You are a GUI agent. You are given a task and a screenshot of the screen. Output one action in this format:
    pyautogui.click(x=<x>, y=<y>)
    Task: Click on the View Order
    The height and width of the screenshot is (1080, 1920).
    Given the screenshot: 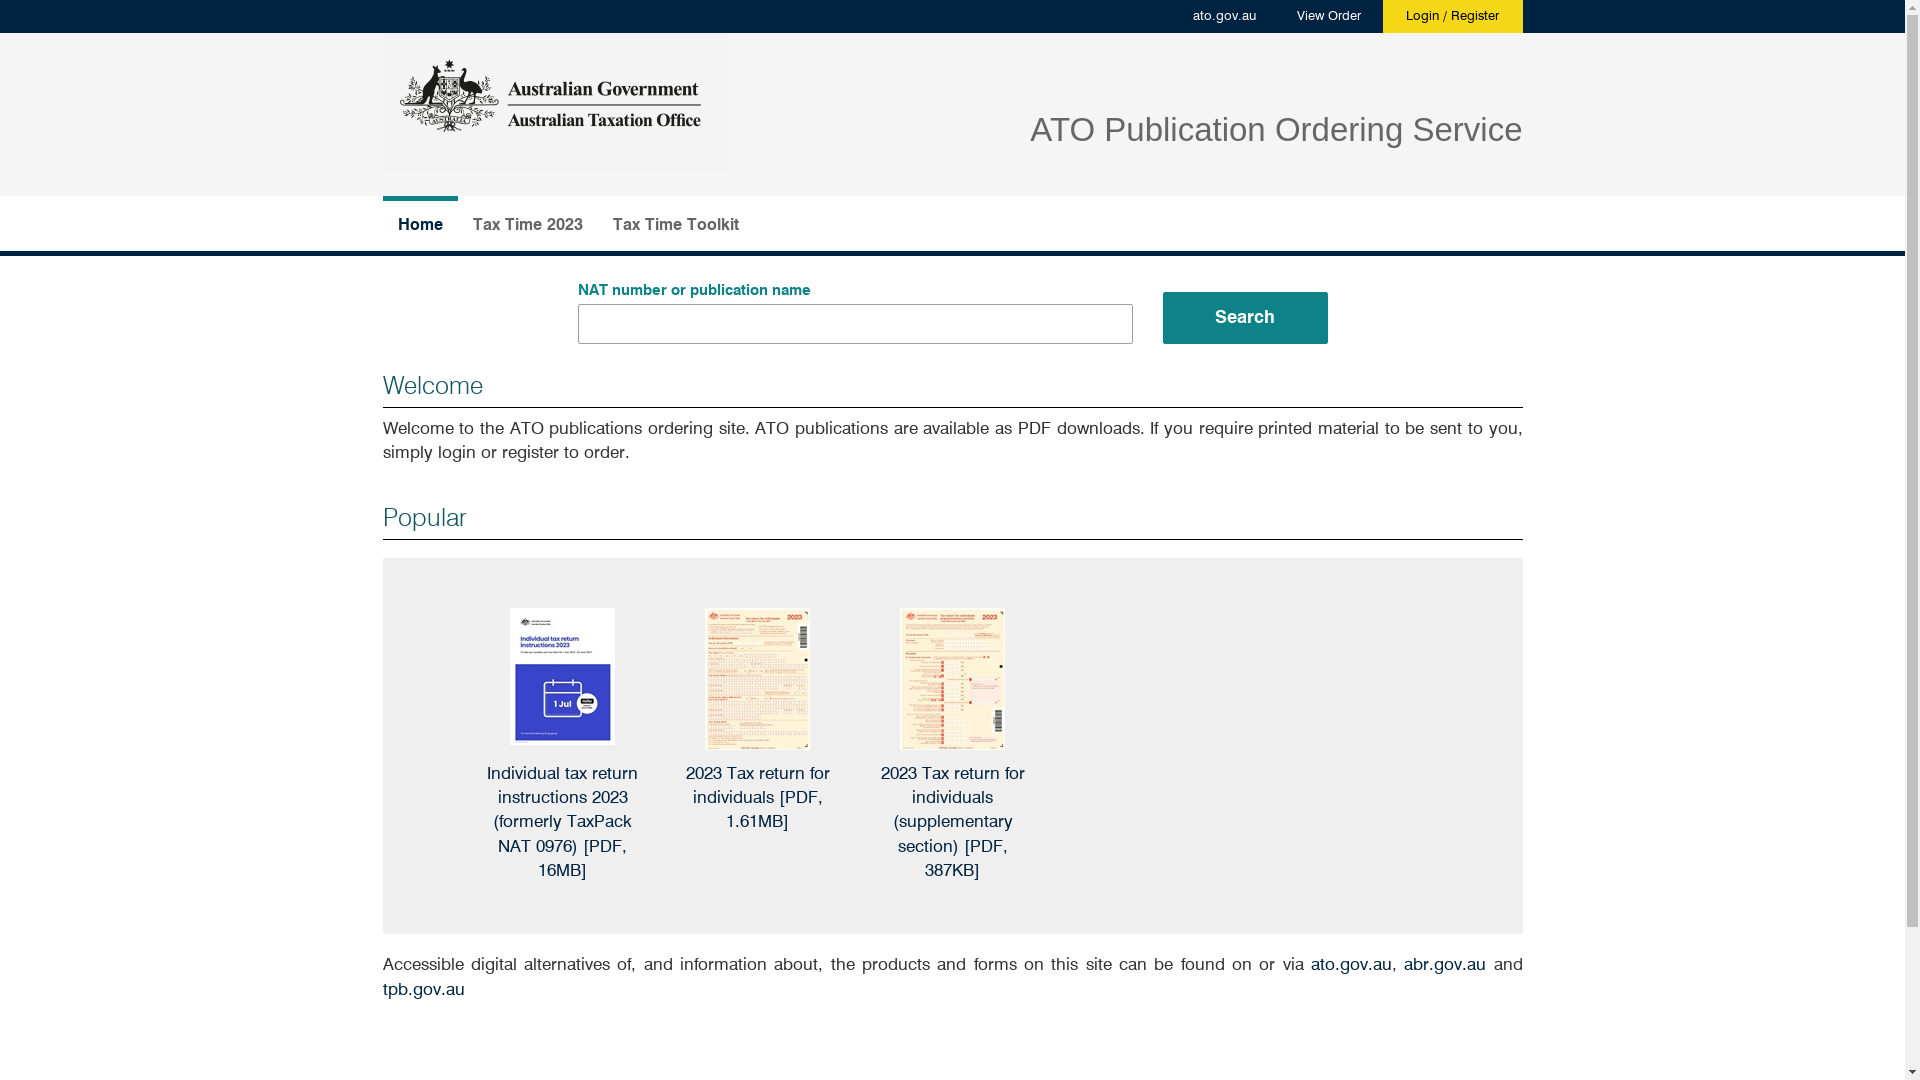 What is the action you would take?
    pyautogui.click(x=1328, y=17)
    